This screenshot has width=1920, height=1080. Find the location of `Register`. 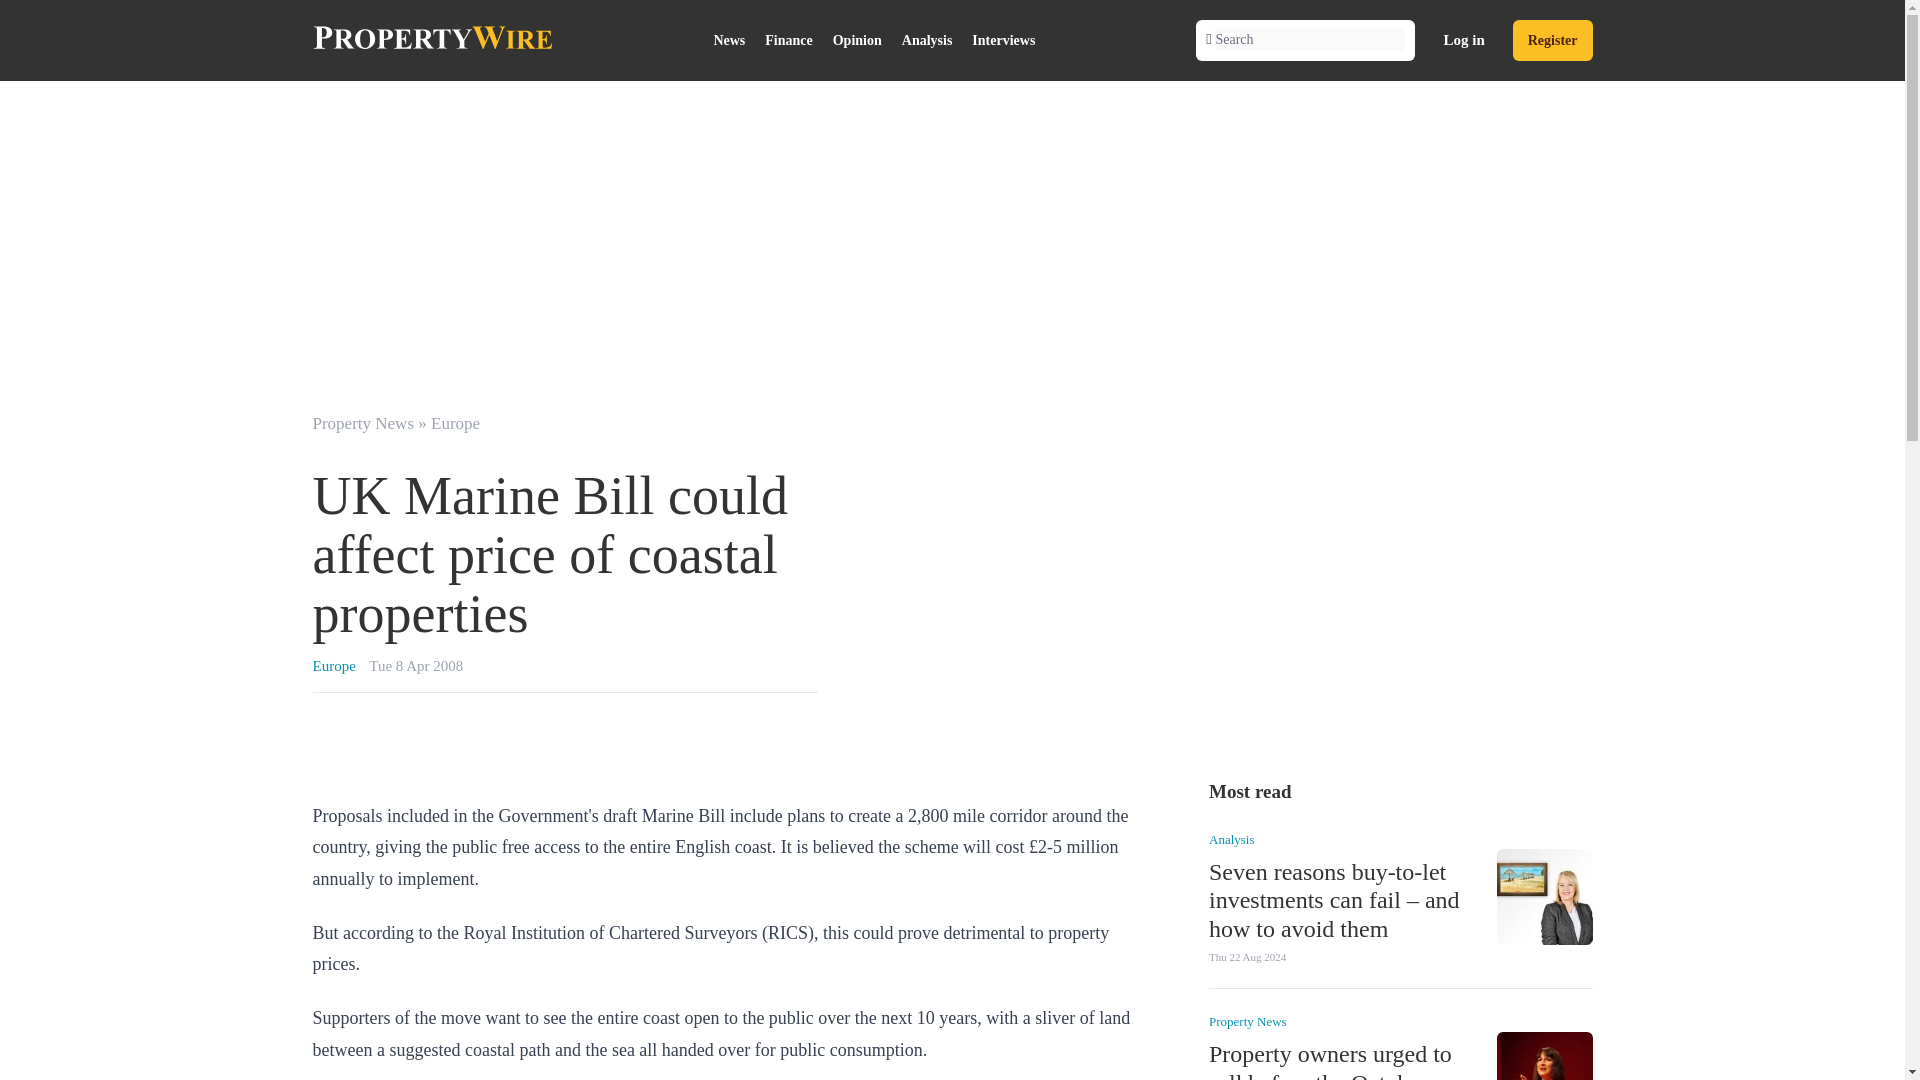

Register is located at coordinates (1552, 40).